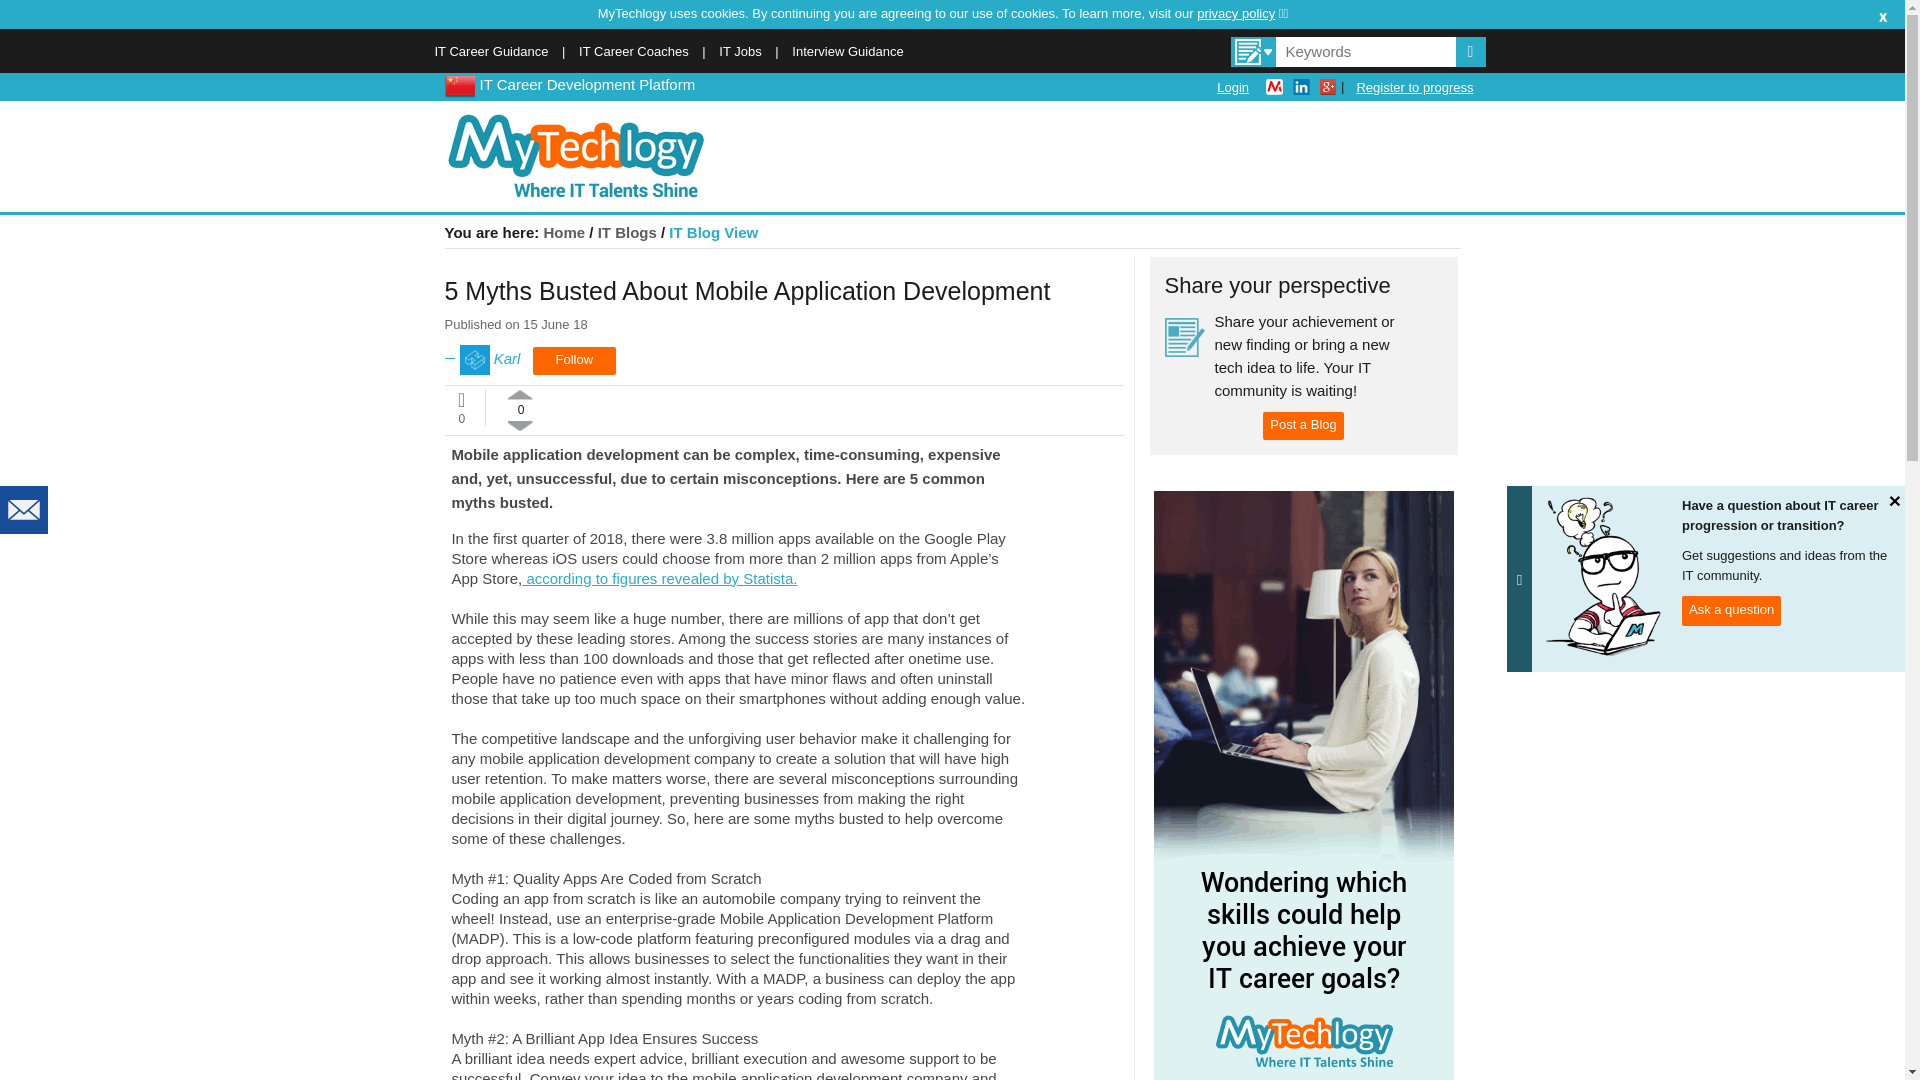 The width and height of the screenshot is (1920, 1080). What do you see at coordinates (1233, 87) in the screenshot?
I see `Login` at bounding box center [1233, 87].